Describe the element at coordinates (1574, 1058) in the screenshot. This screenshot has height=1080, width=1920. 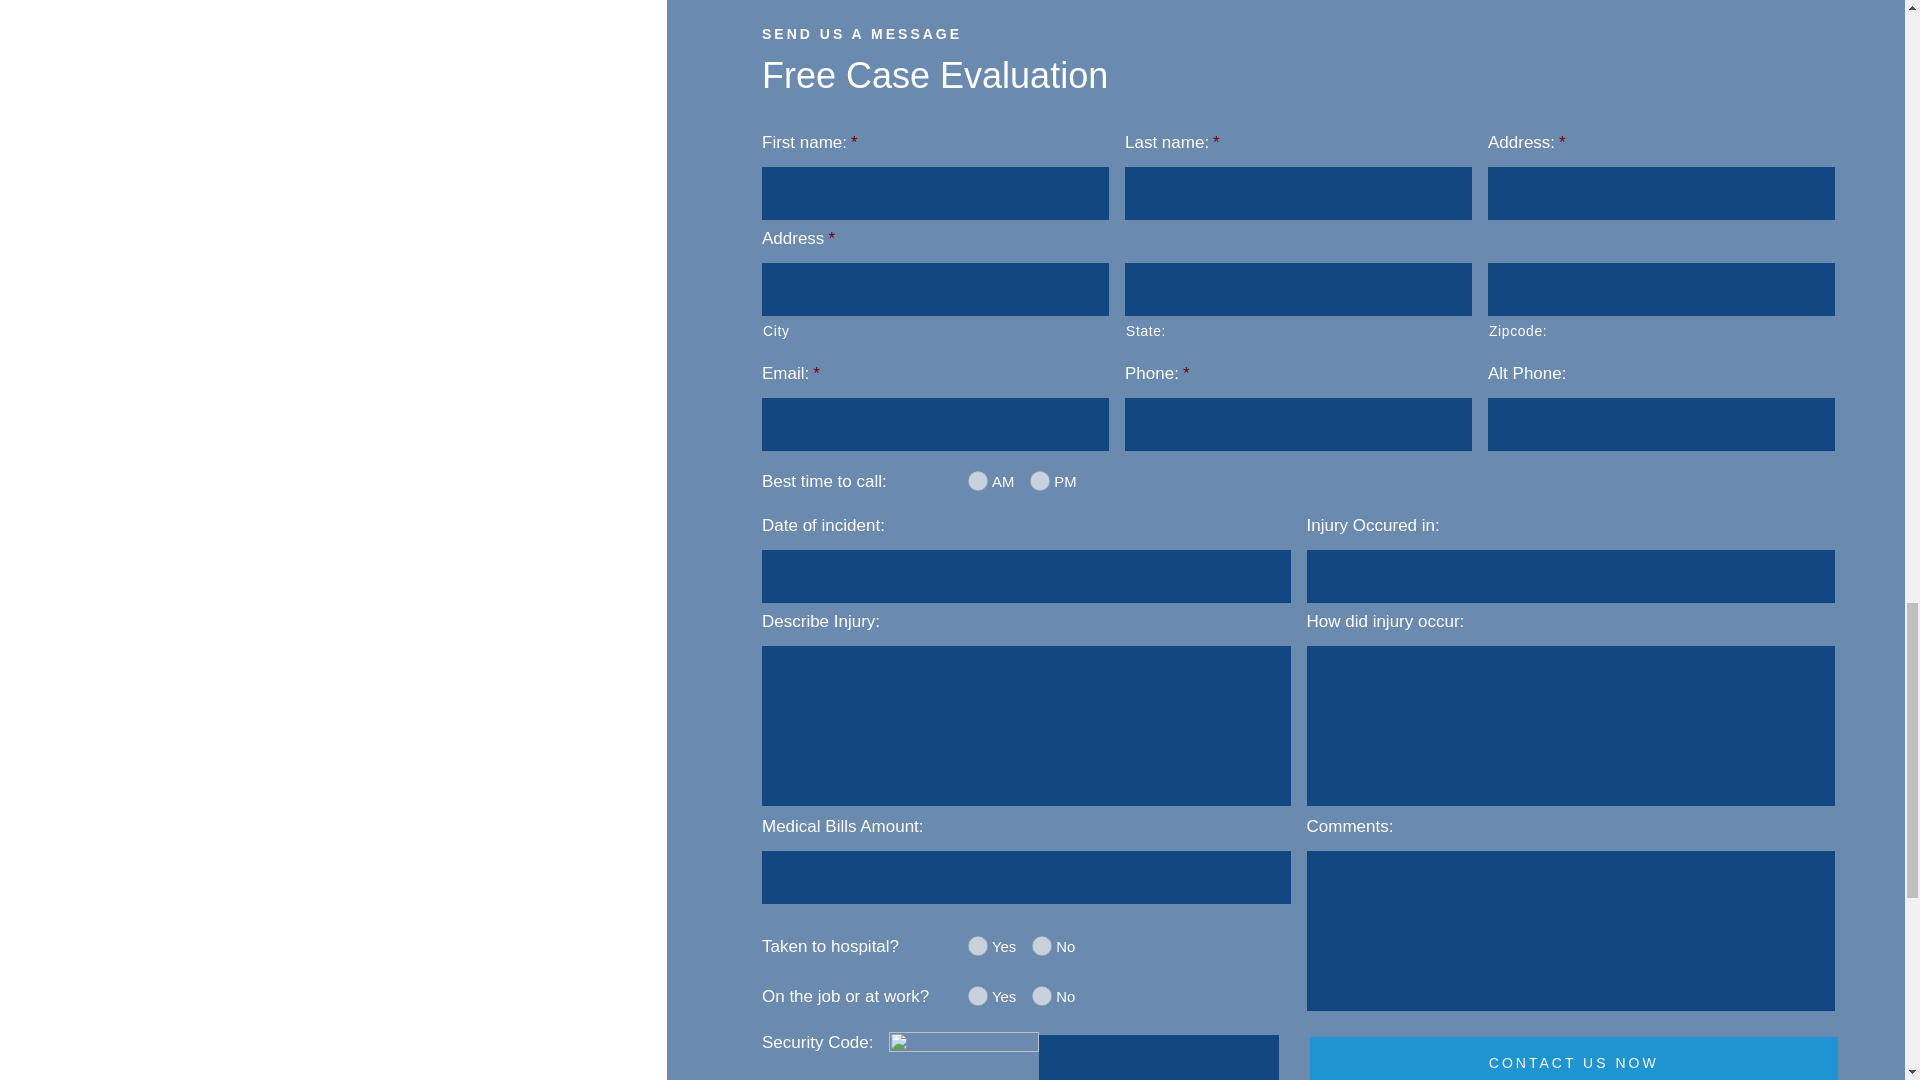
I see `Contact Us Now` at that location.